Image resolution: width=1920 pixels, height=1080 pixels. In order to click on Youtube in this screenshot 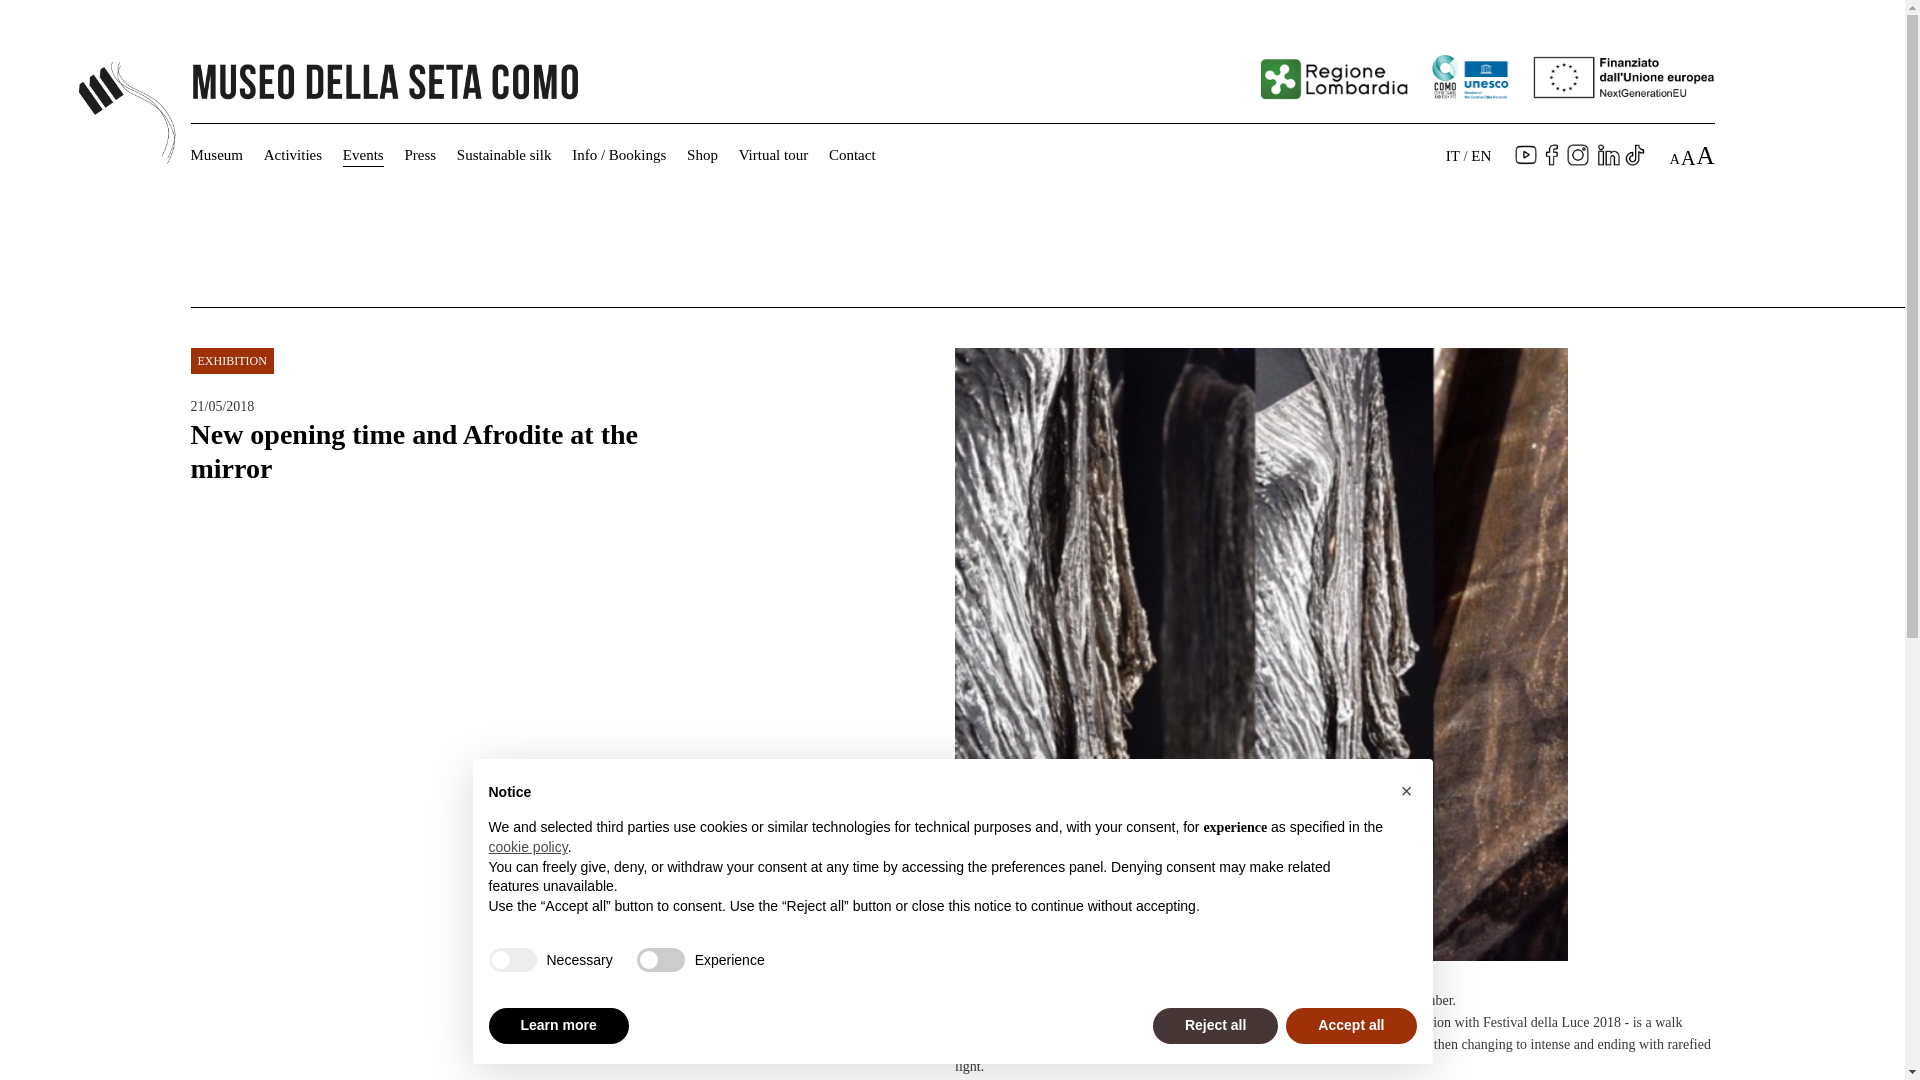, I will do `click(1526, 160)`.